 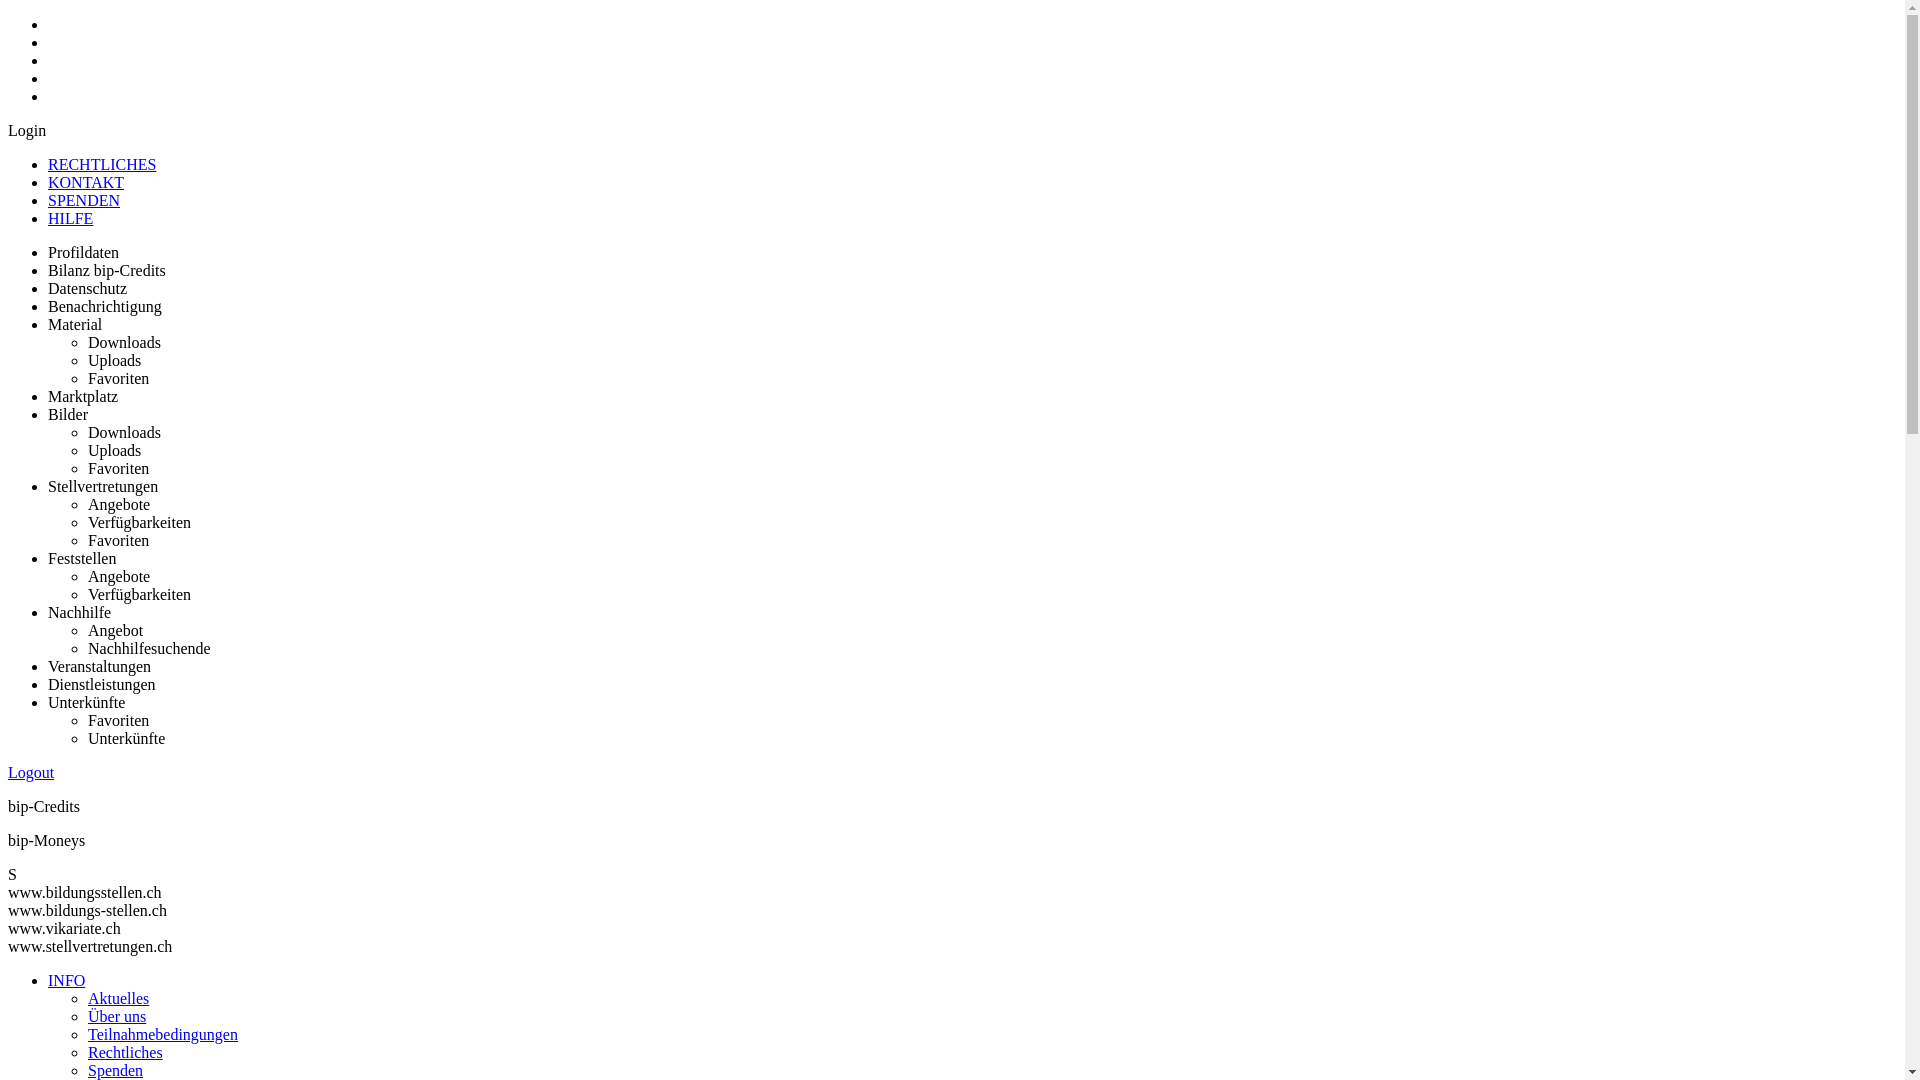 What do you see at coordinates (163, 1034) in the screenshot?
I see `Teilnahmebedingungen` at bounding box center [163, 1034].